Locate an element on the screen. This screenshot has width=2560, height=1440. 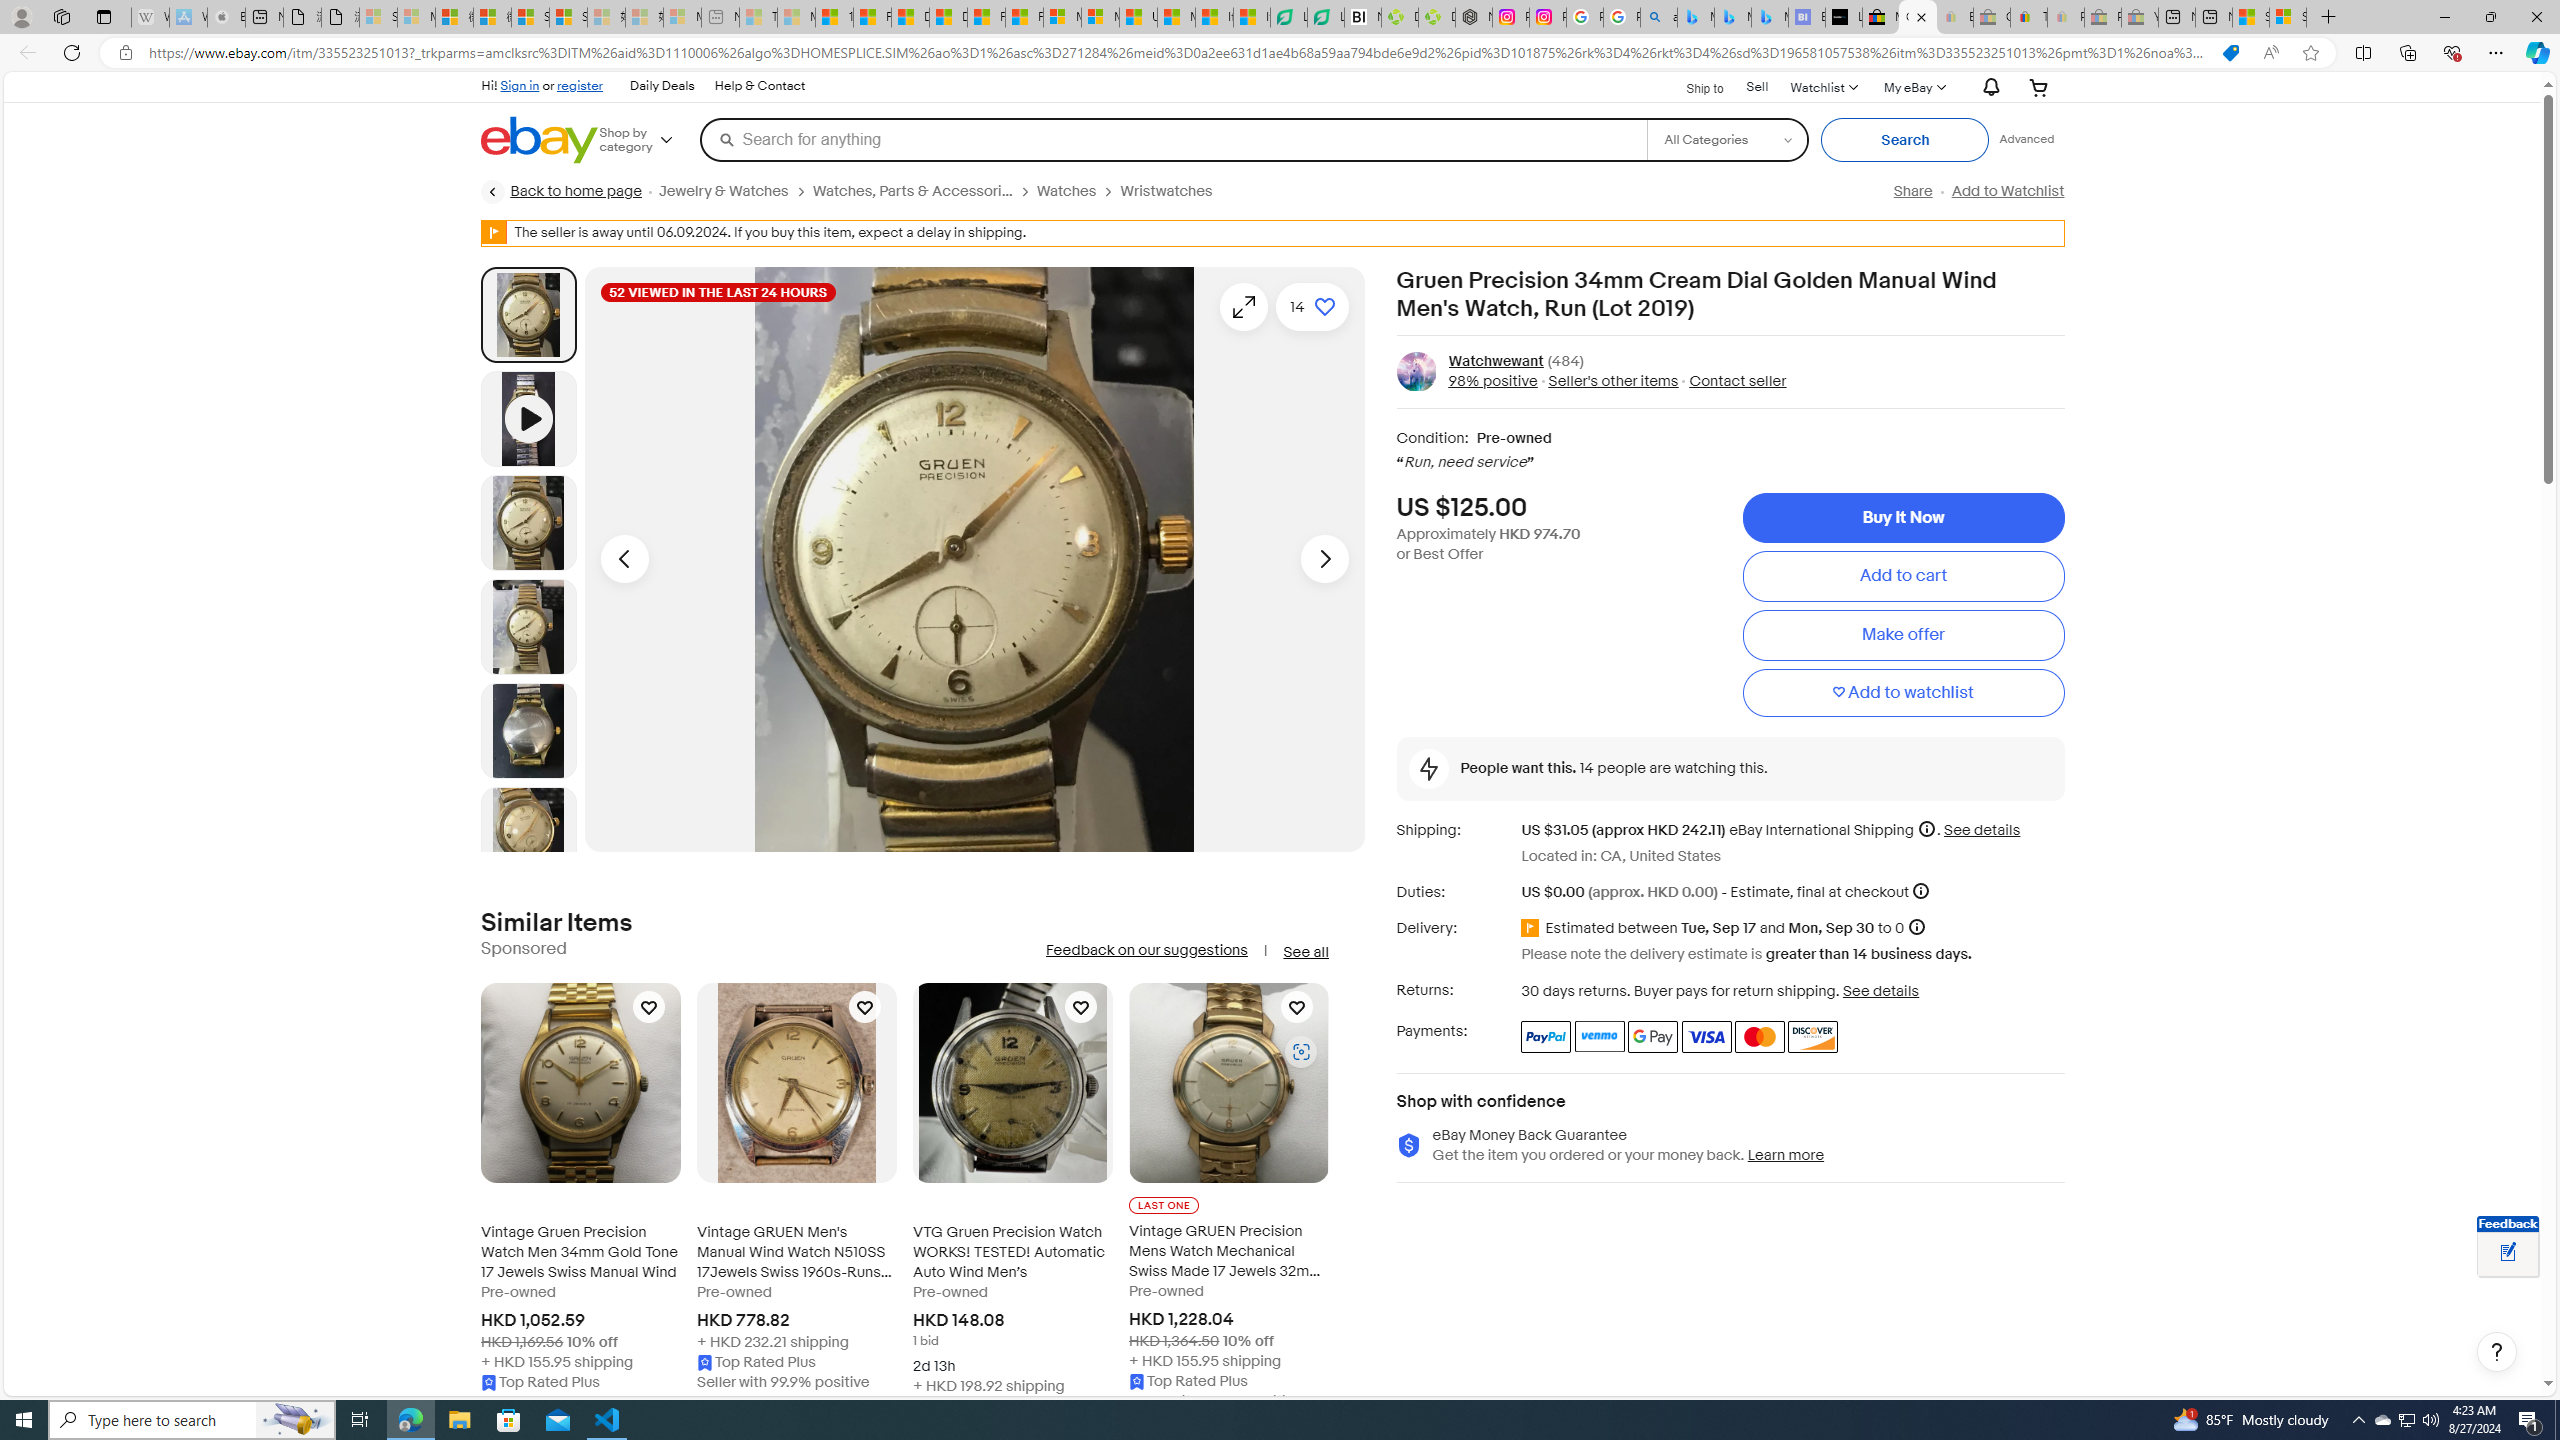
Add to Watchlist is located at coordinates (2008, 191).